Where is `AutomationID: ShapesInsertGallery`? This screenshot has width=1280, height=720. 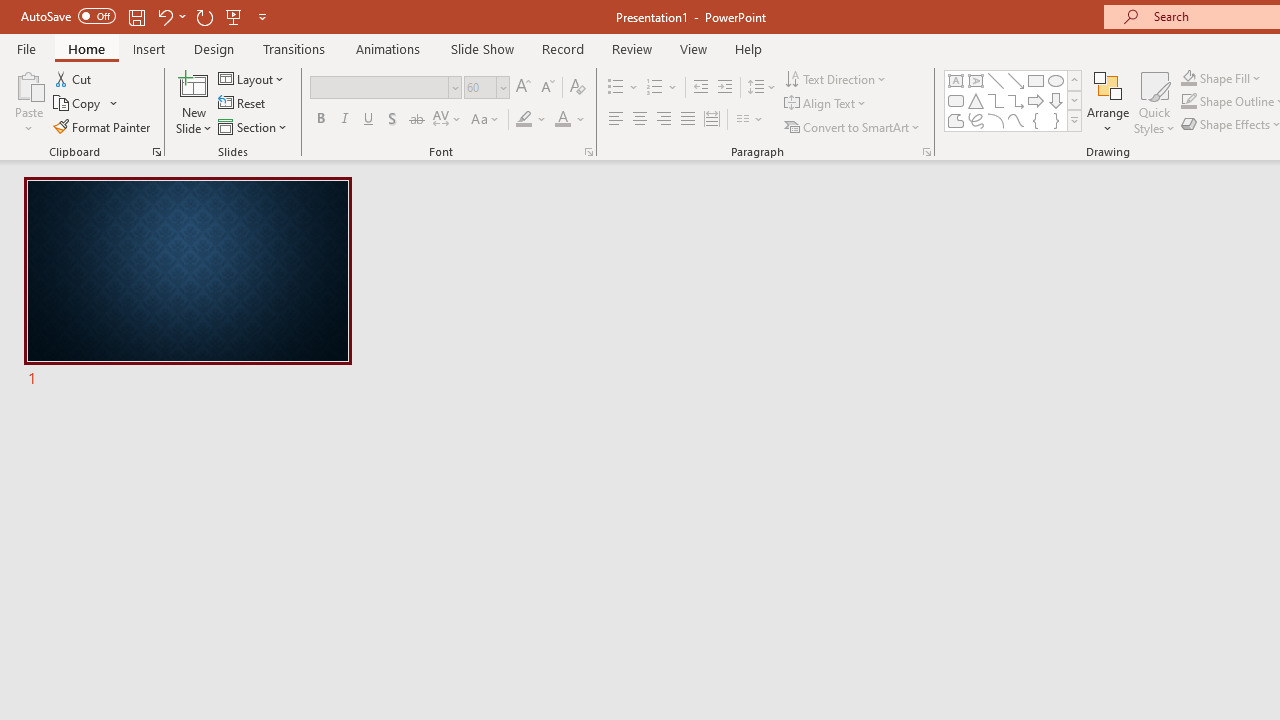 AutomationID: ShapesInsertGallery is located at coordinates (1014, 100).